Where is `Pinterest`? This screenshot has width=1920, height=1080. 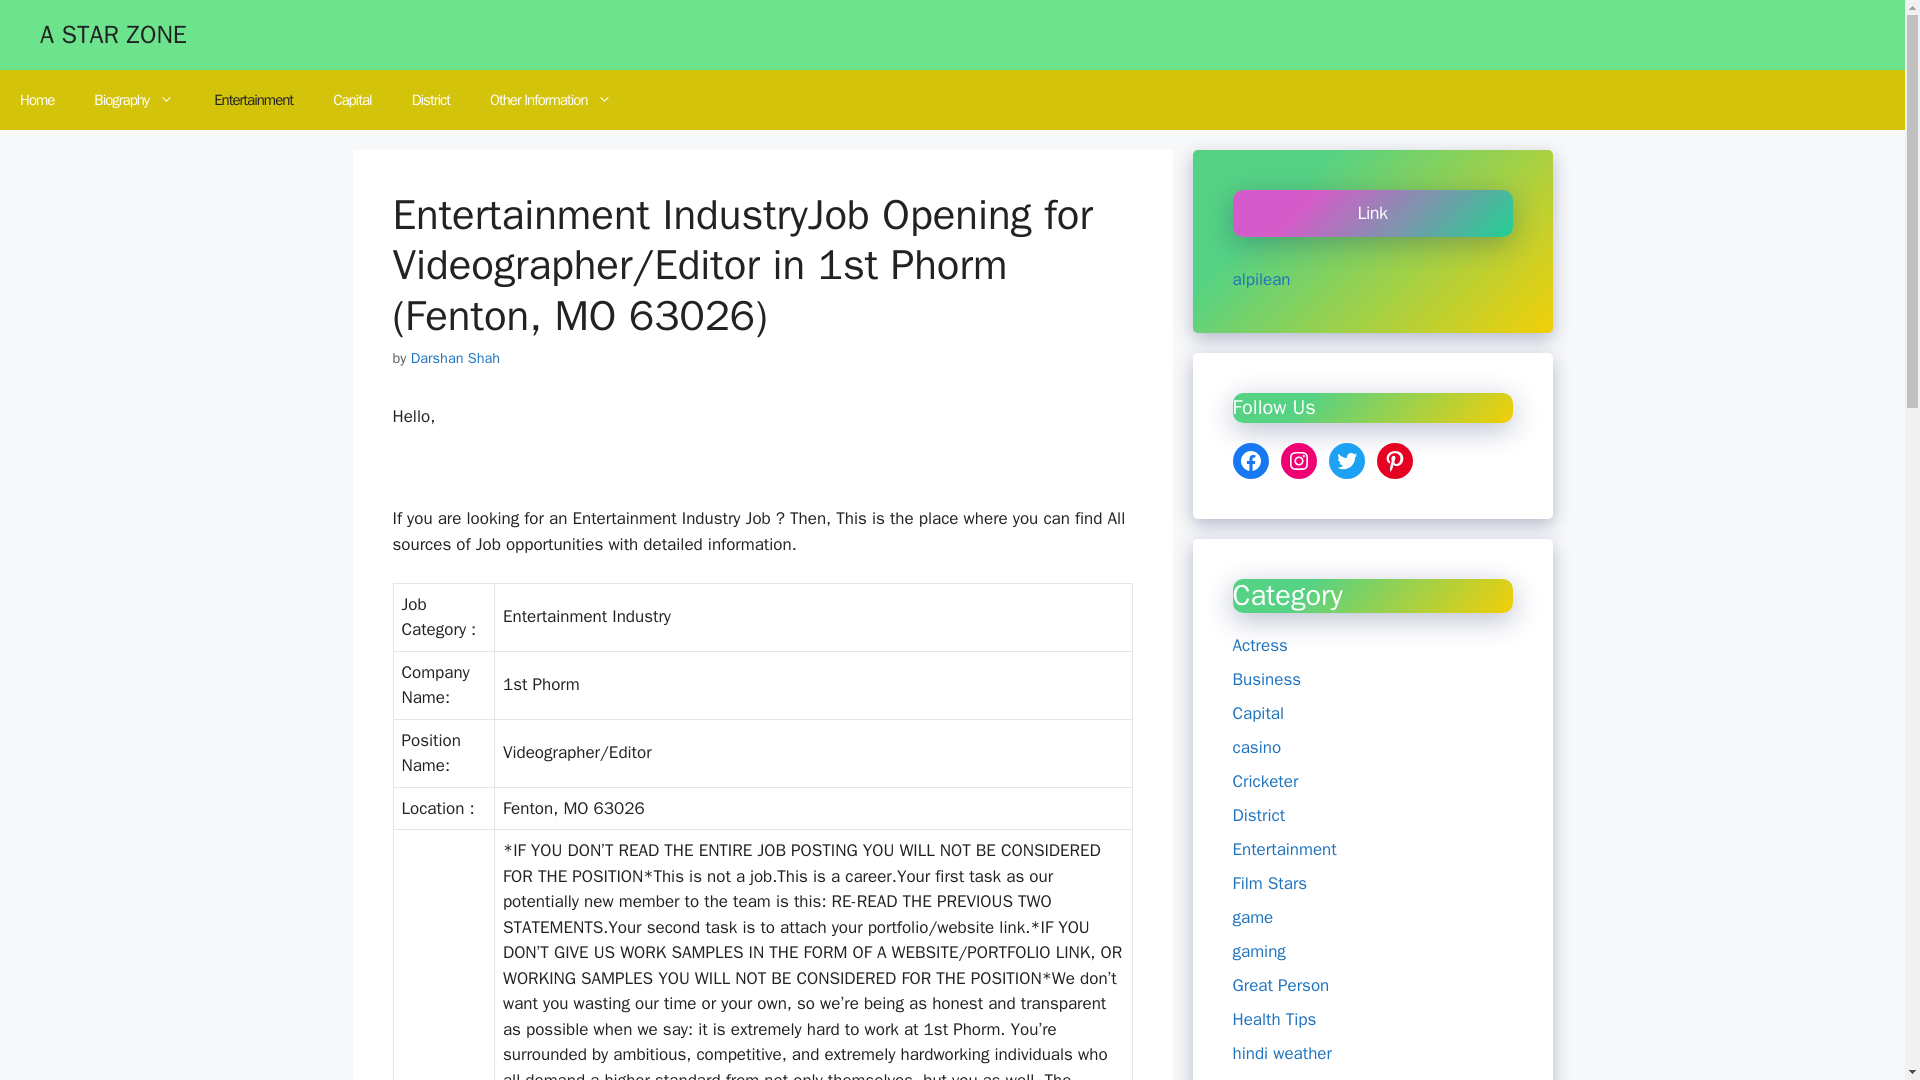
Pinterest is located at coordinates (1394, 460).